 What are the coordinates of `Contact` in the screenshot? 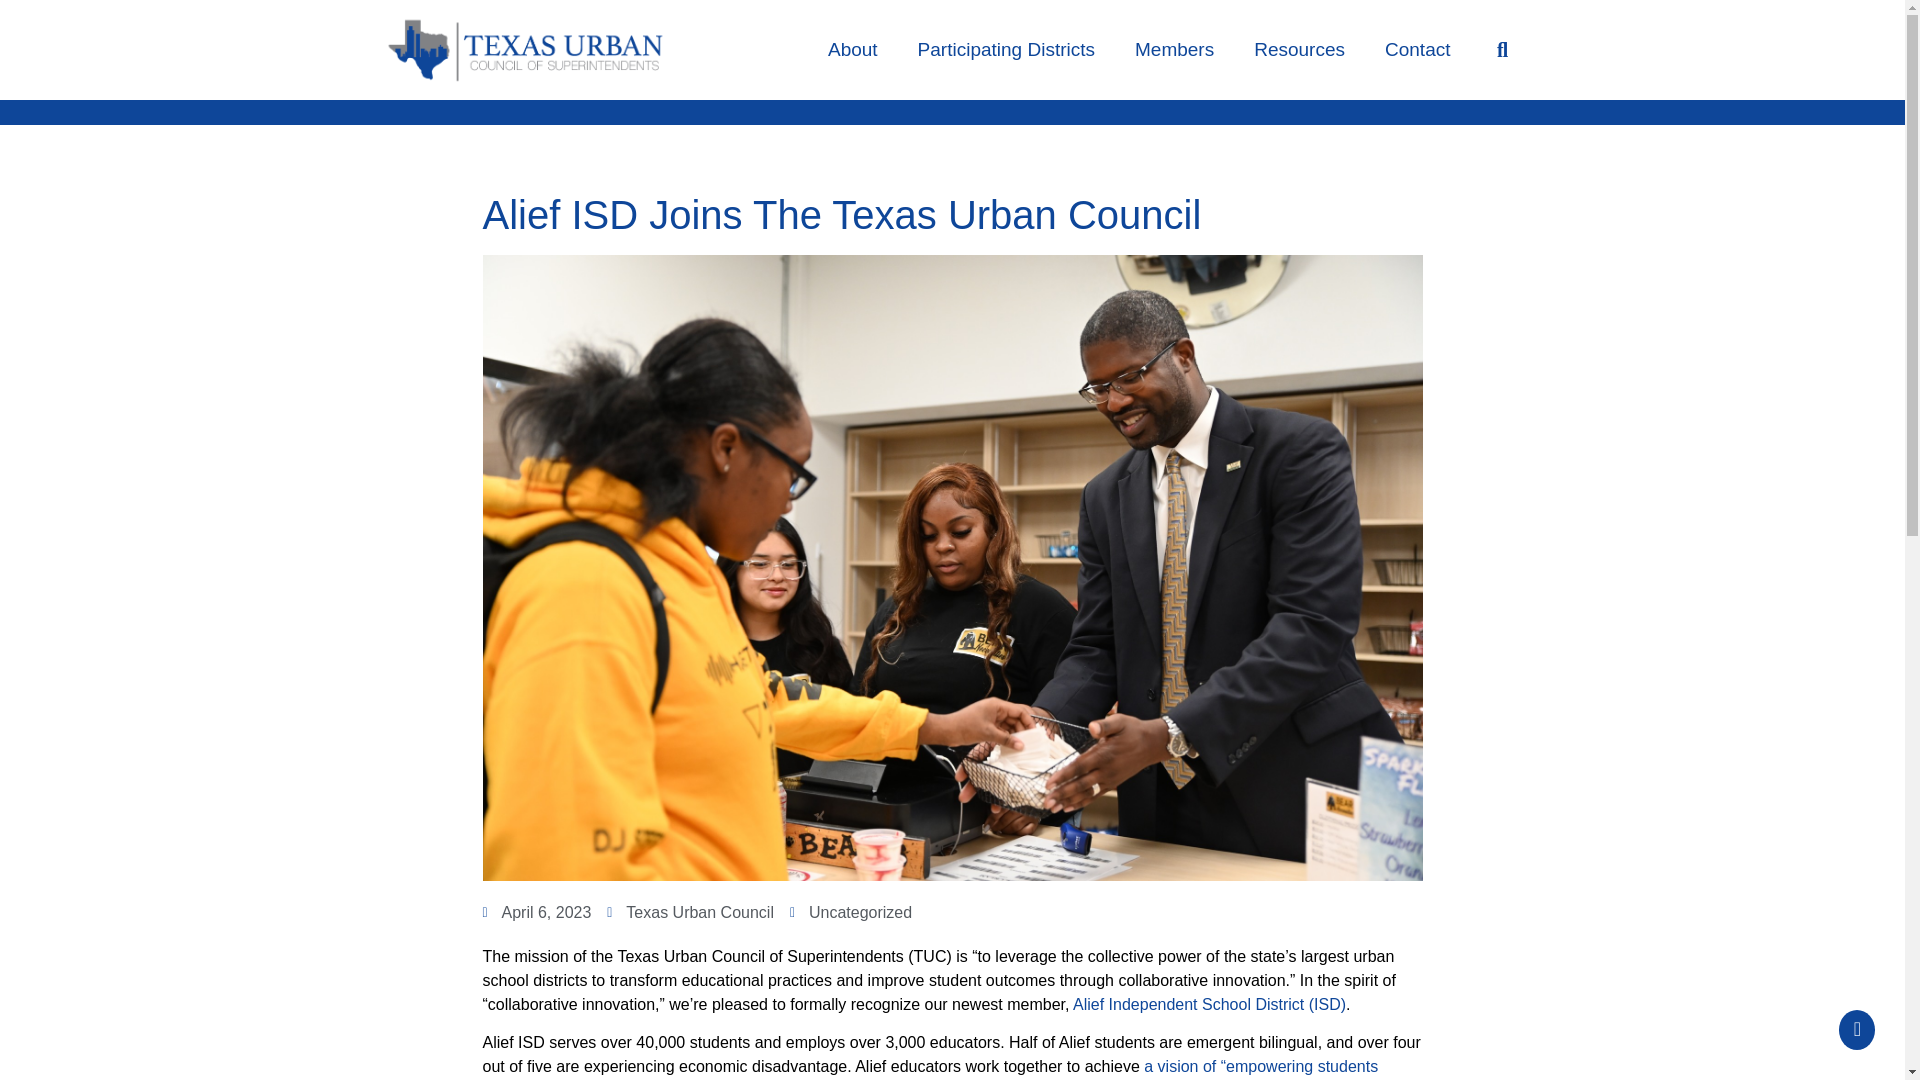 It's located at (1418, 50).